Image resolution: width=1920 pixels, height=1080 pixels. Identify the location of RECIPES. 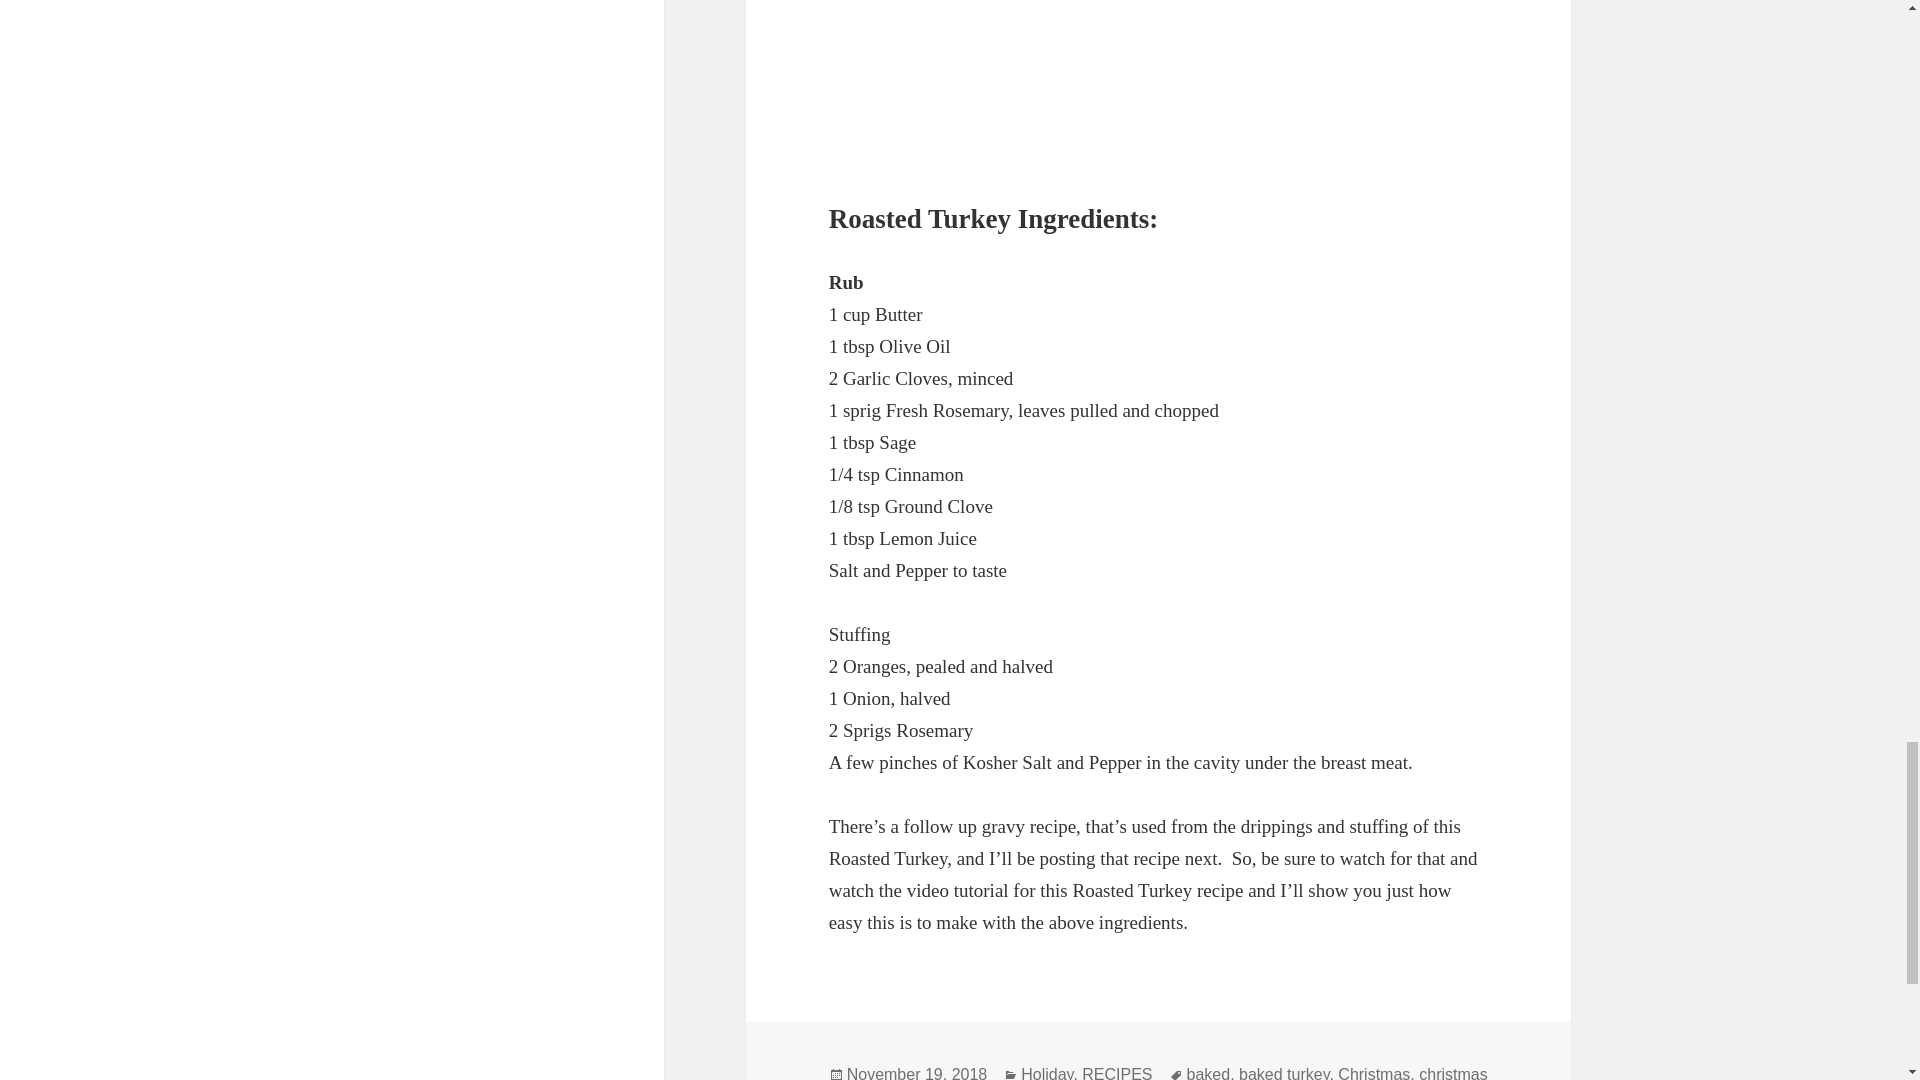
(1117, 1072).